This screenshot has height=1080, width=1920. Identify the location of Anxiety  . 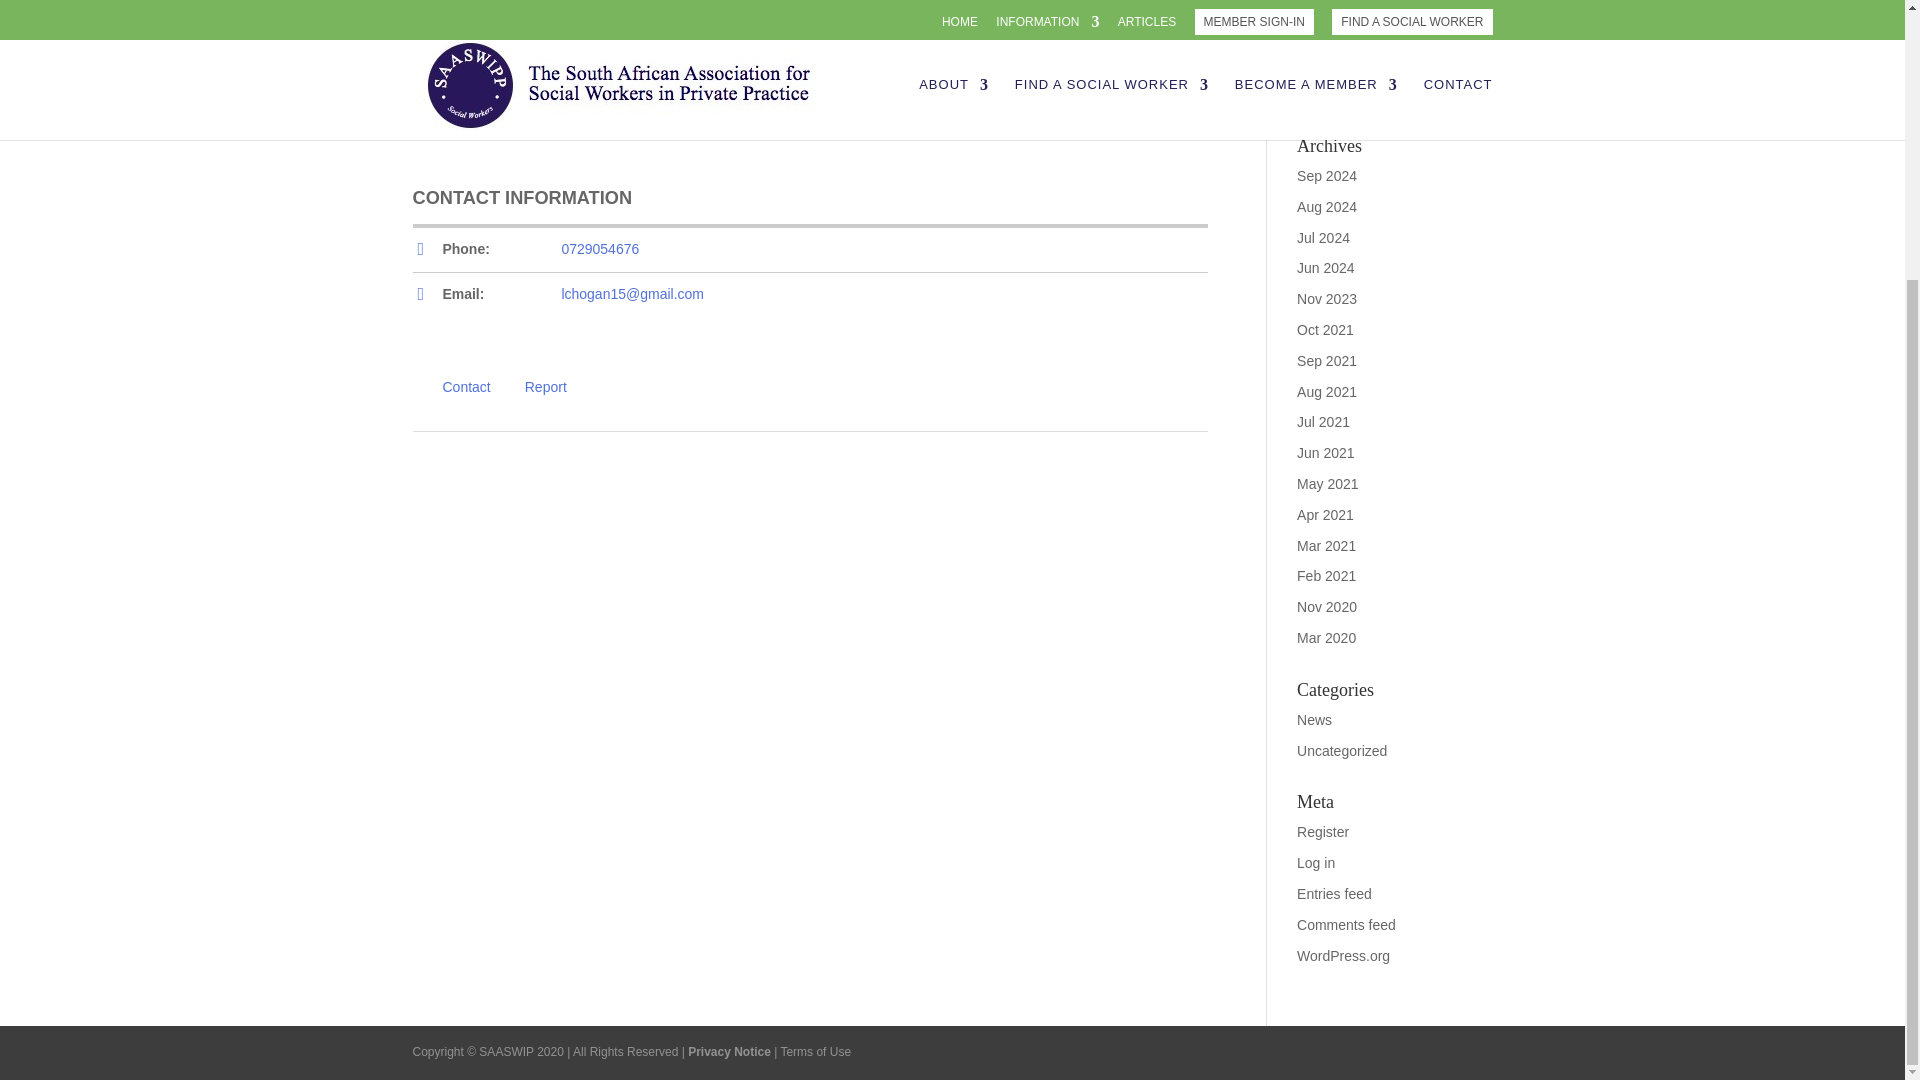
(596, 82).